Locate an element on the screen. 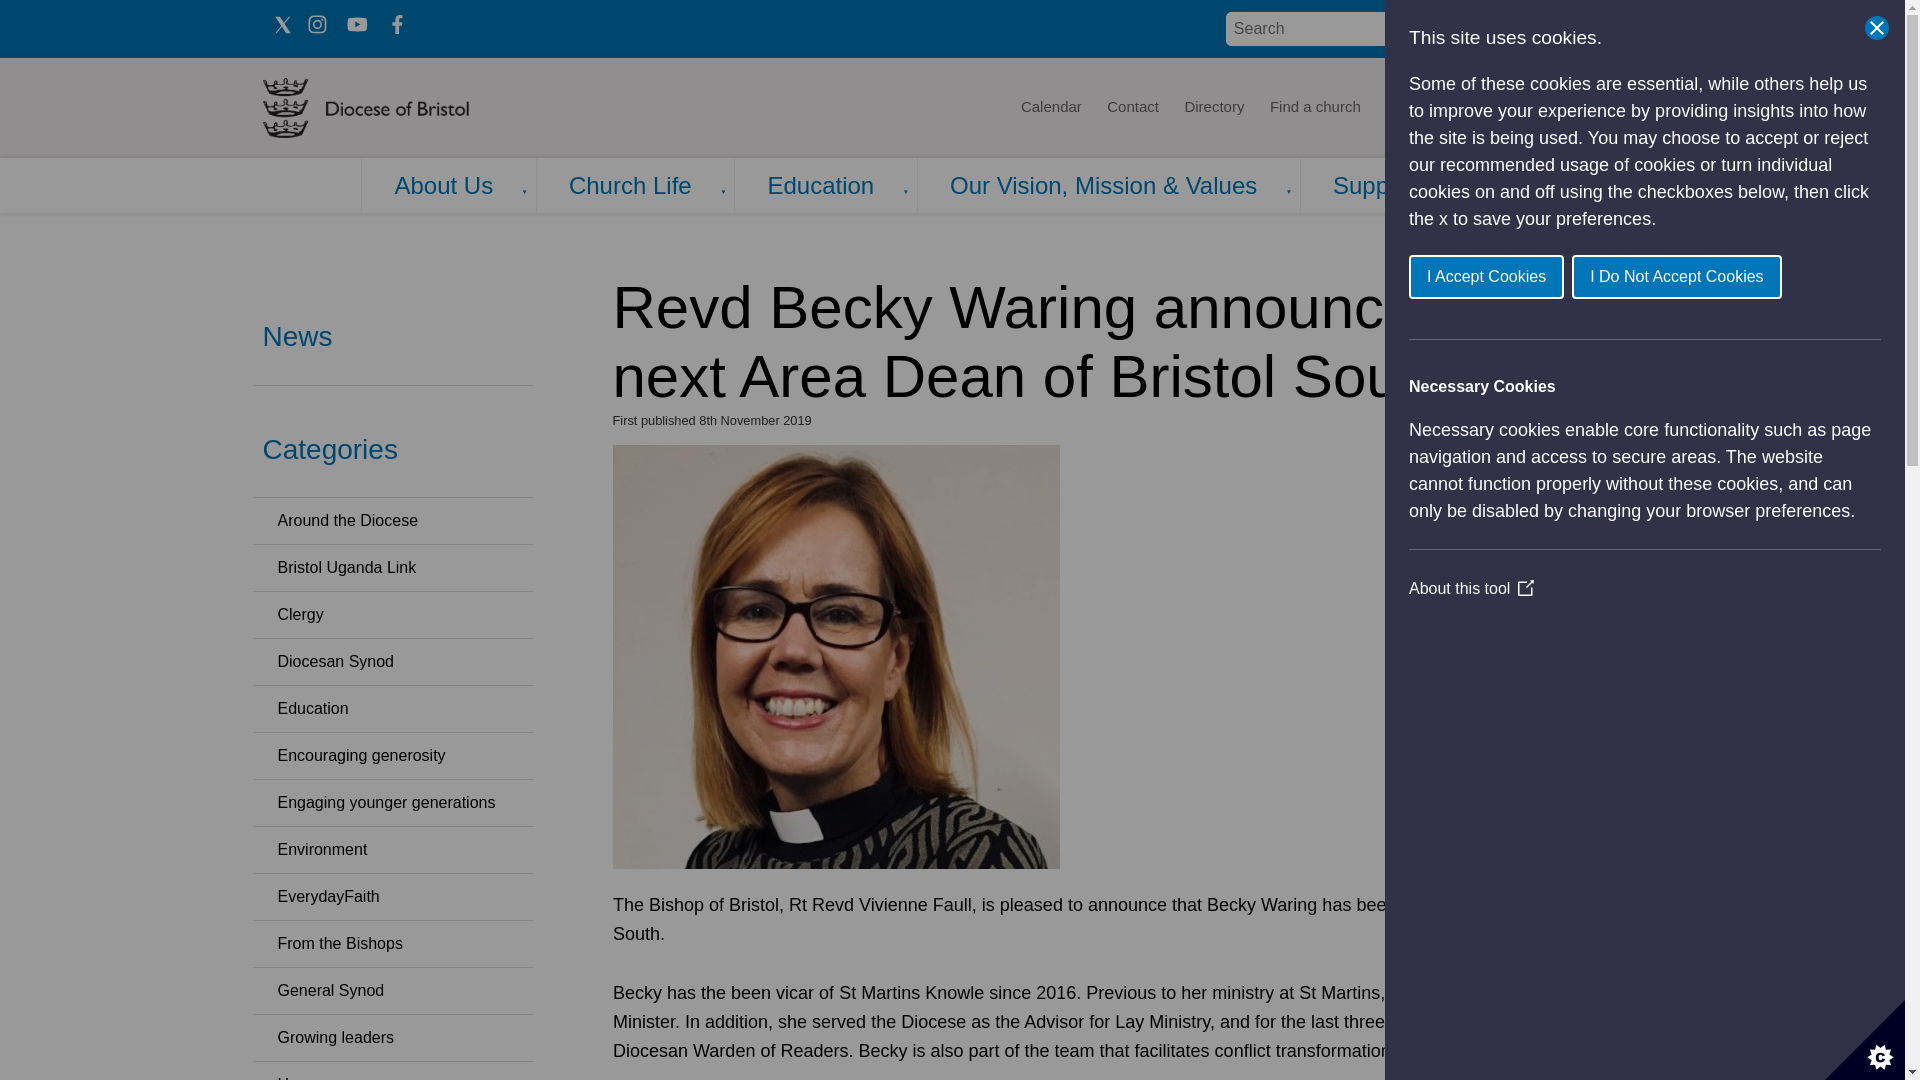 This screenshot has height=1080, width=1920. News is located at coordinates (1404, 108).